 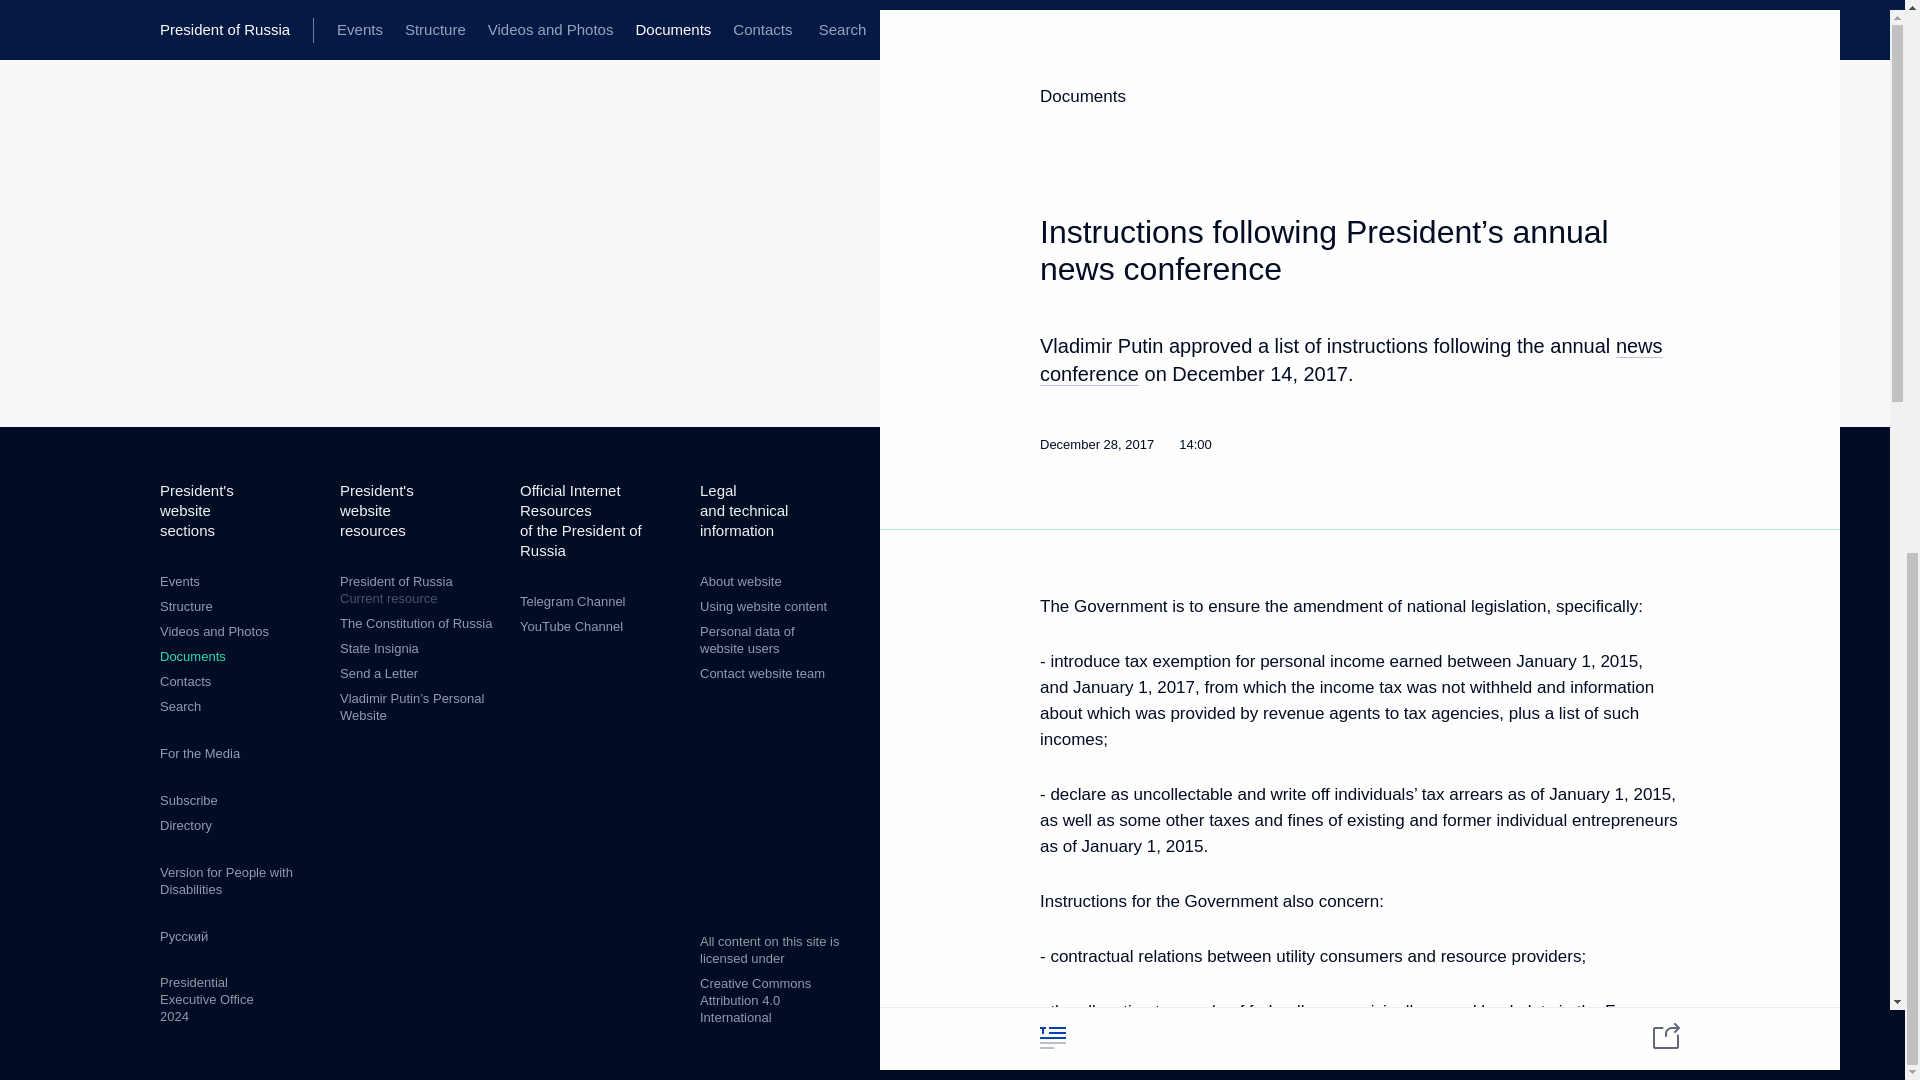 What do you see at coordinates (185, 681) in the screenshot?
I see `Contacts` at bounding box center [185, 681].